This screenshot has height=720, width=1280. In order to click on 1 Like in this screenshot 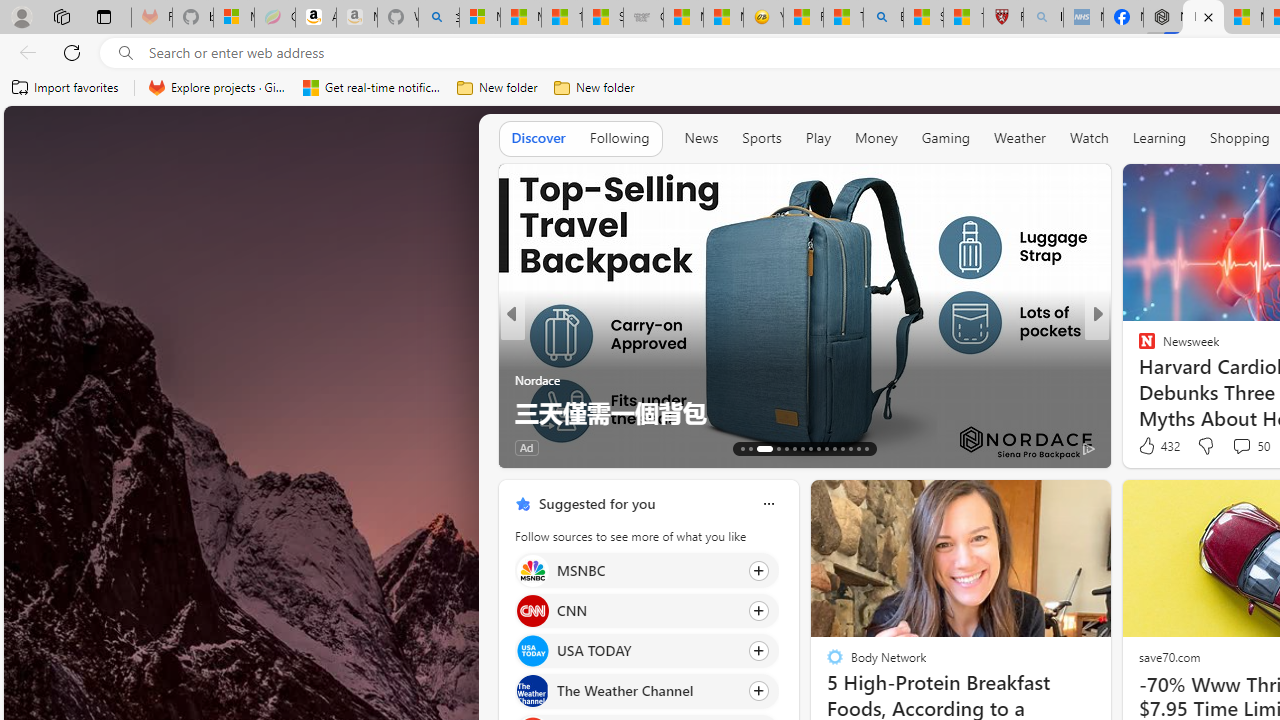, I will do `click(1145, 447)`.